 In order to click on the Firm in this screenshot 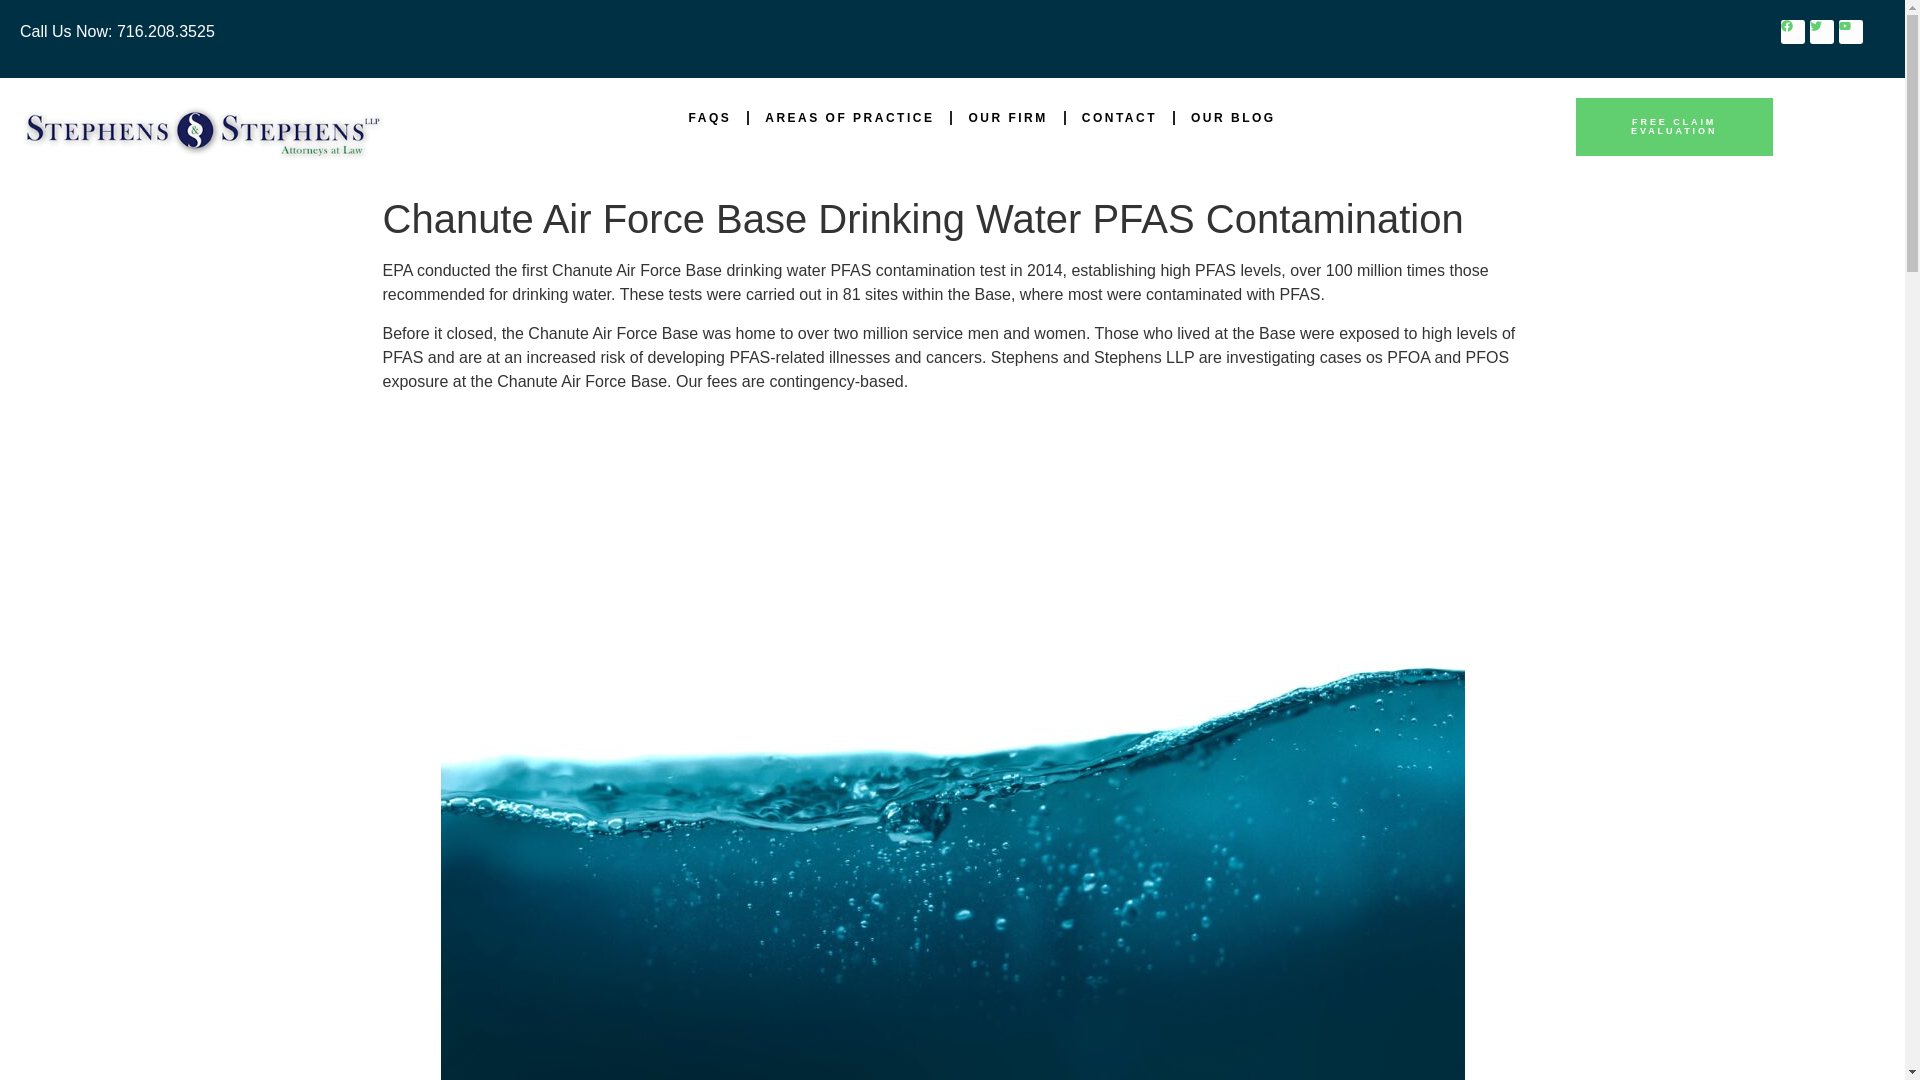, I will do `click(1006, 118)`.